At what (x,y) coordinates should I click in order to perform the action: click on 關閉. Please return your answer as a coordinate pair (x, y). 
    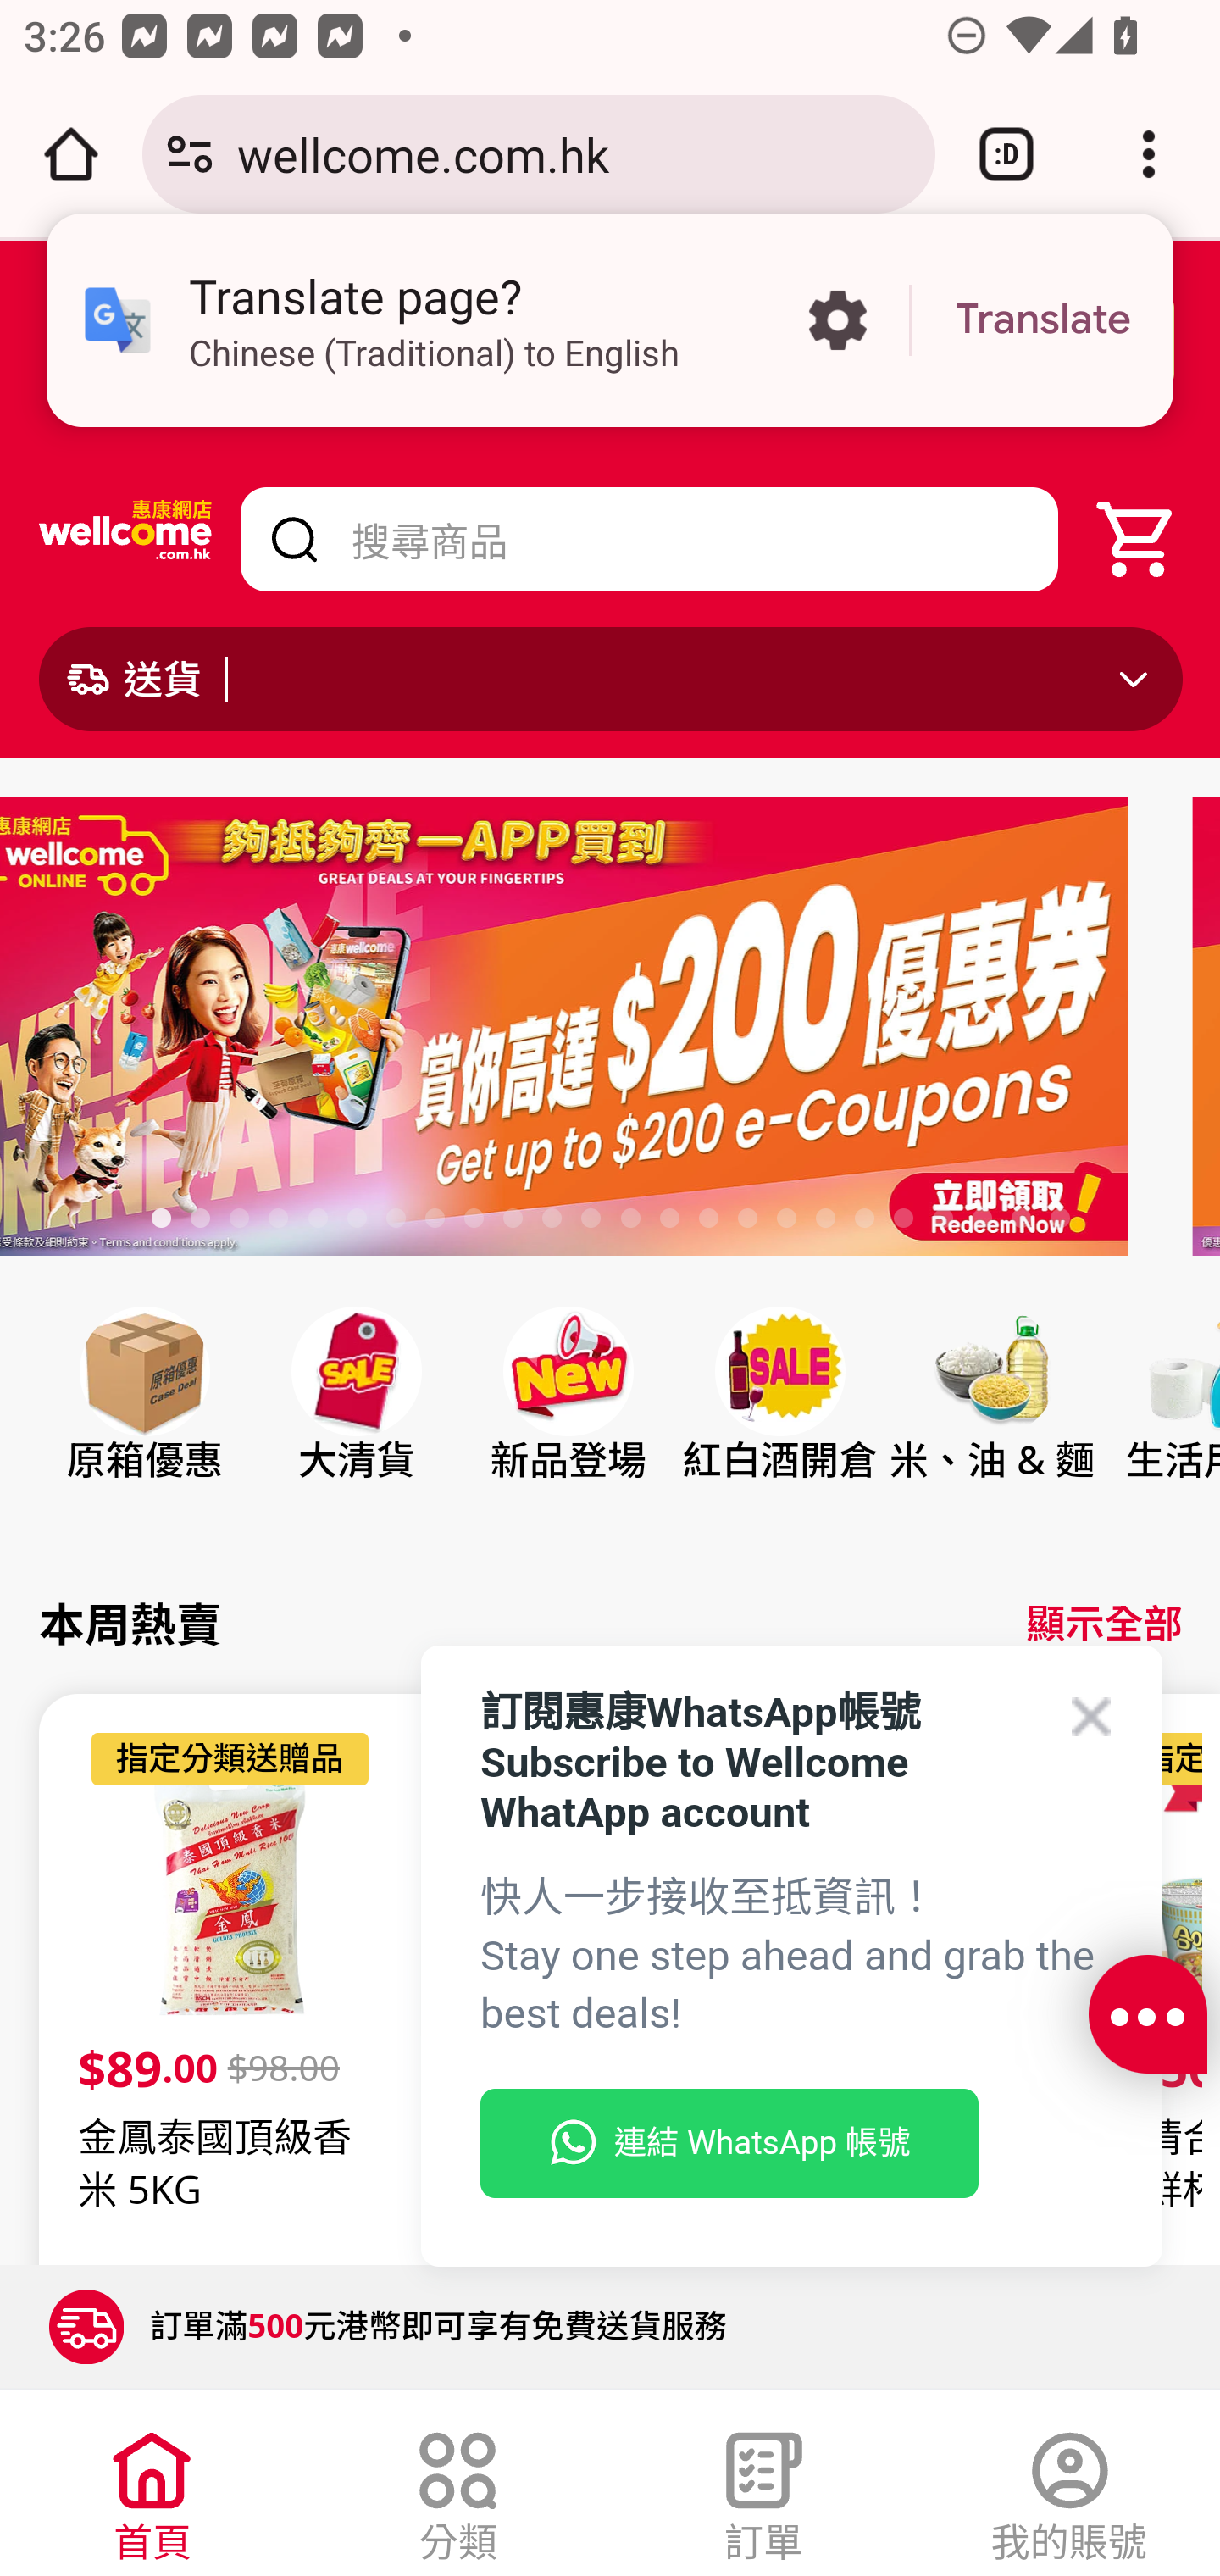
    Looking at the image, I should click on (324, 341).